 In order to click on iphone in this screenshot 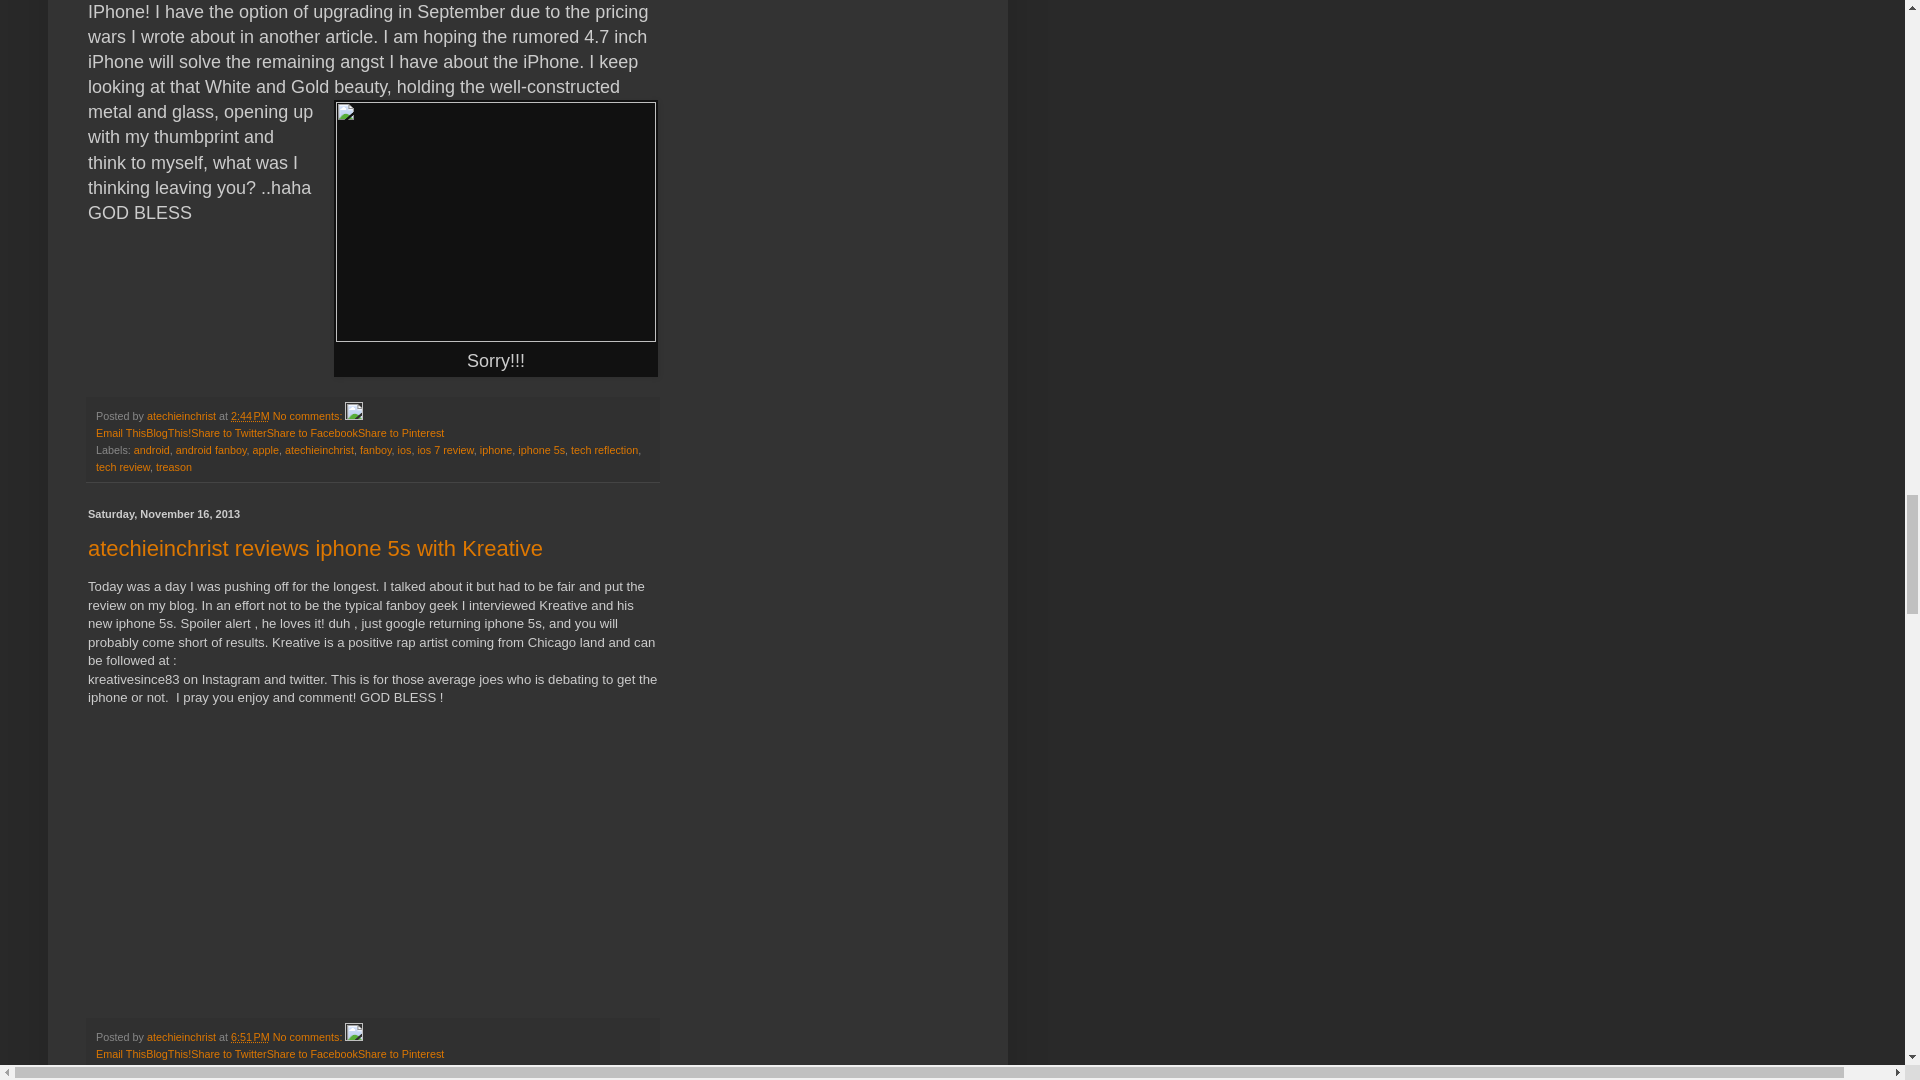, I will do `click(496, 449)`.